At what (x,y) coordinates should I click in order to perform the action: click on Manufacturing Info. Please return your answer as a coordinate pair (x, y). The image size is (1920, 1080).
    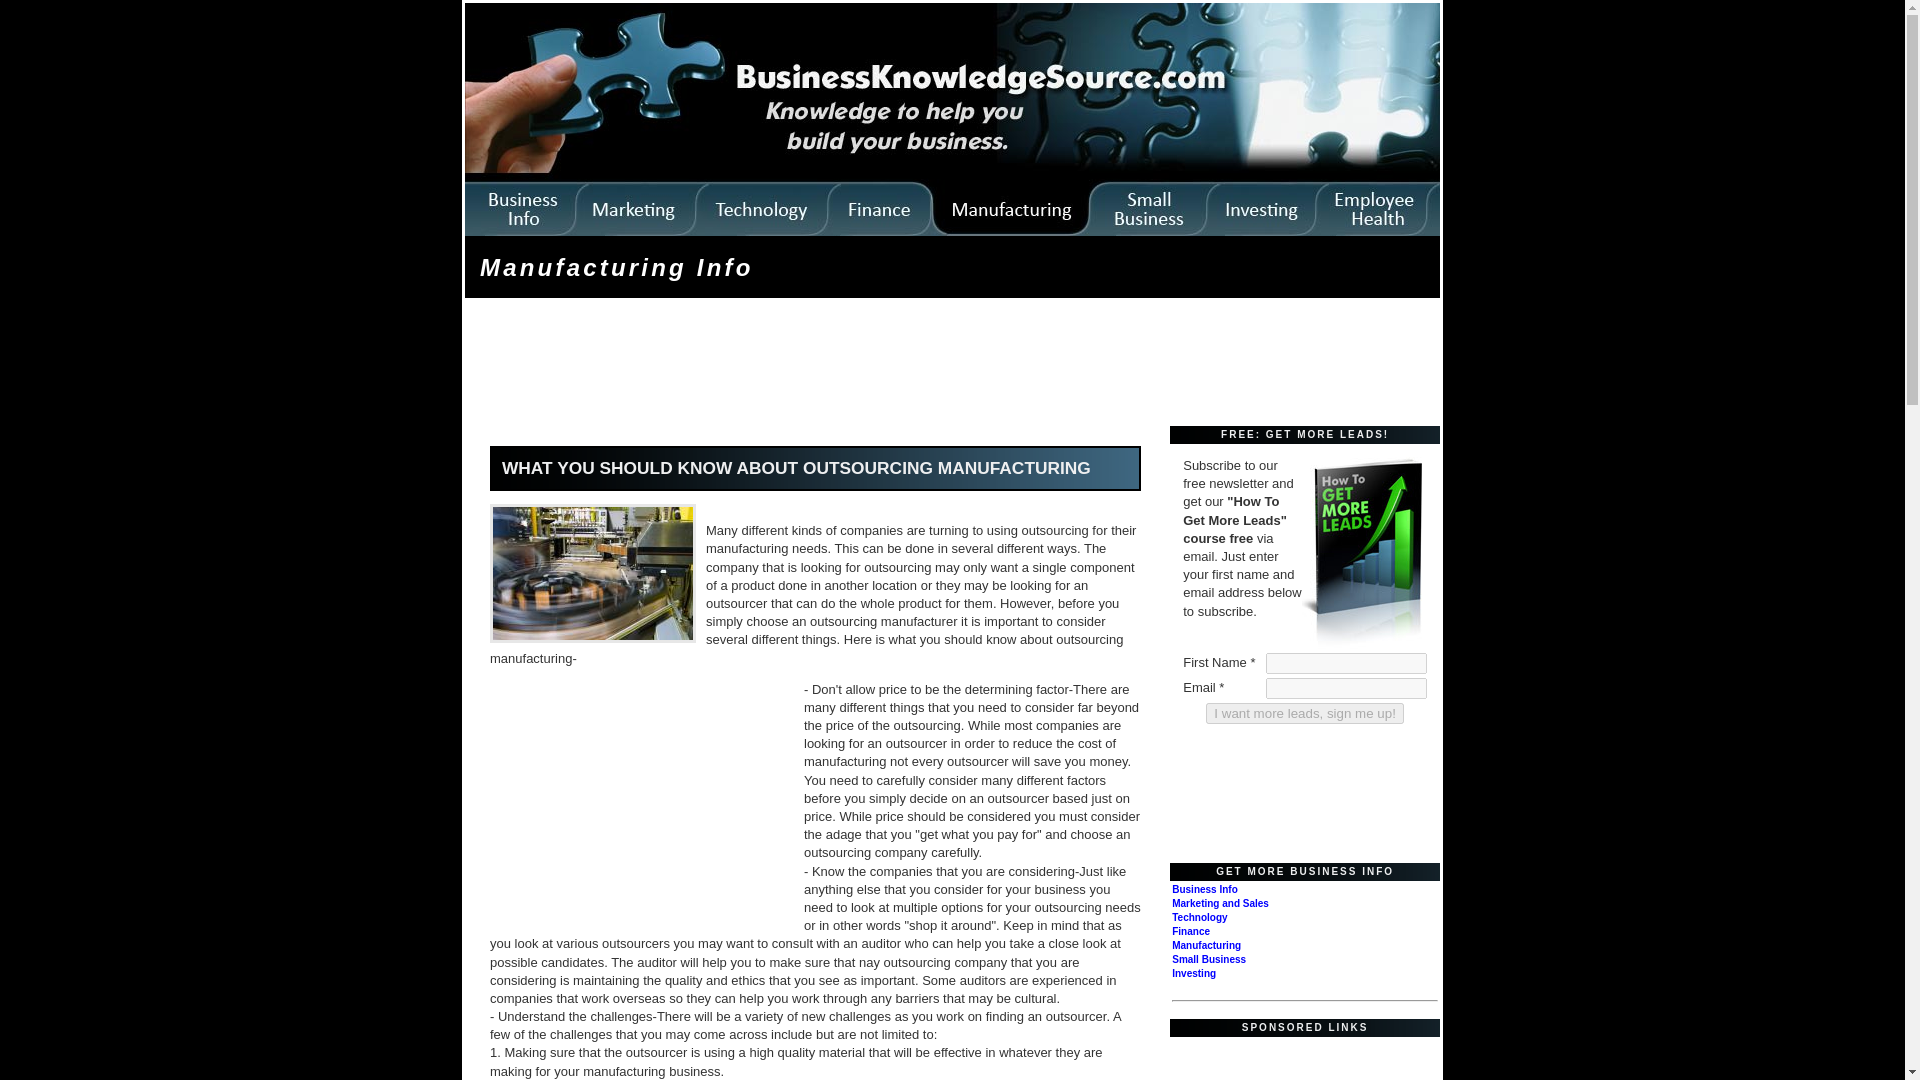
    Looking at the image, I should click on (617, 266).